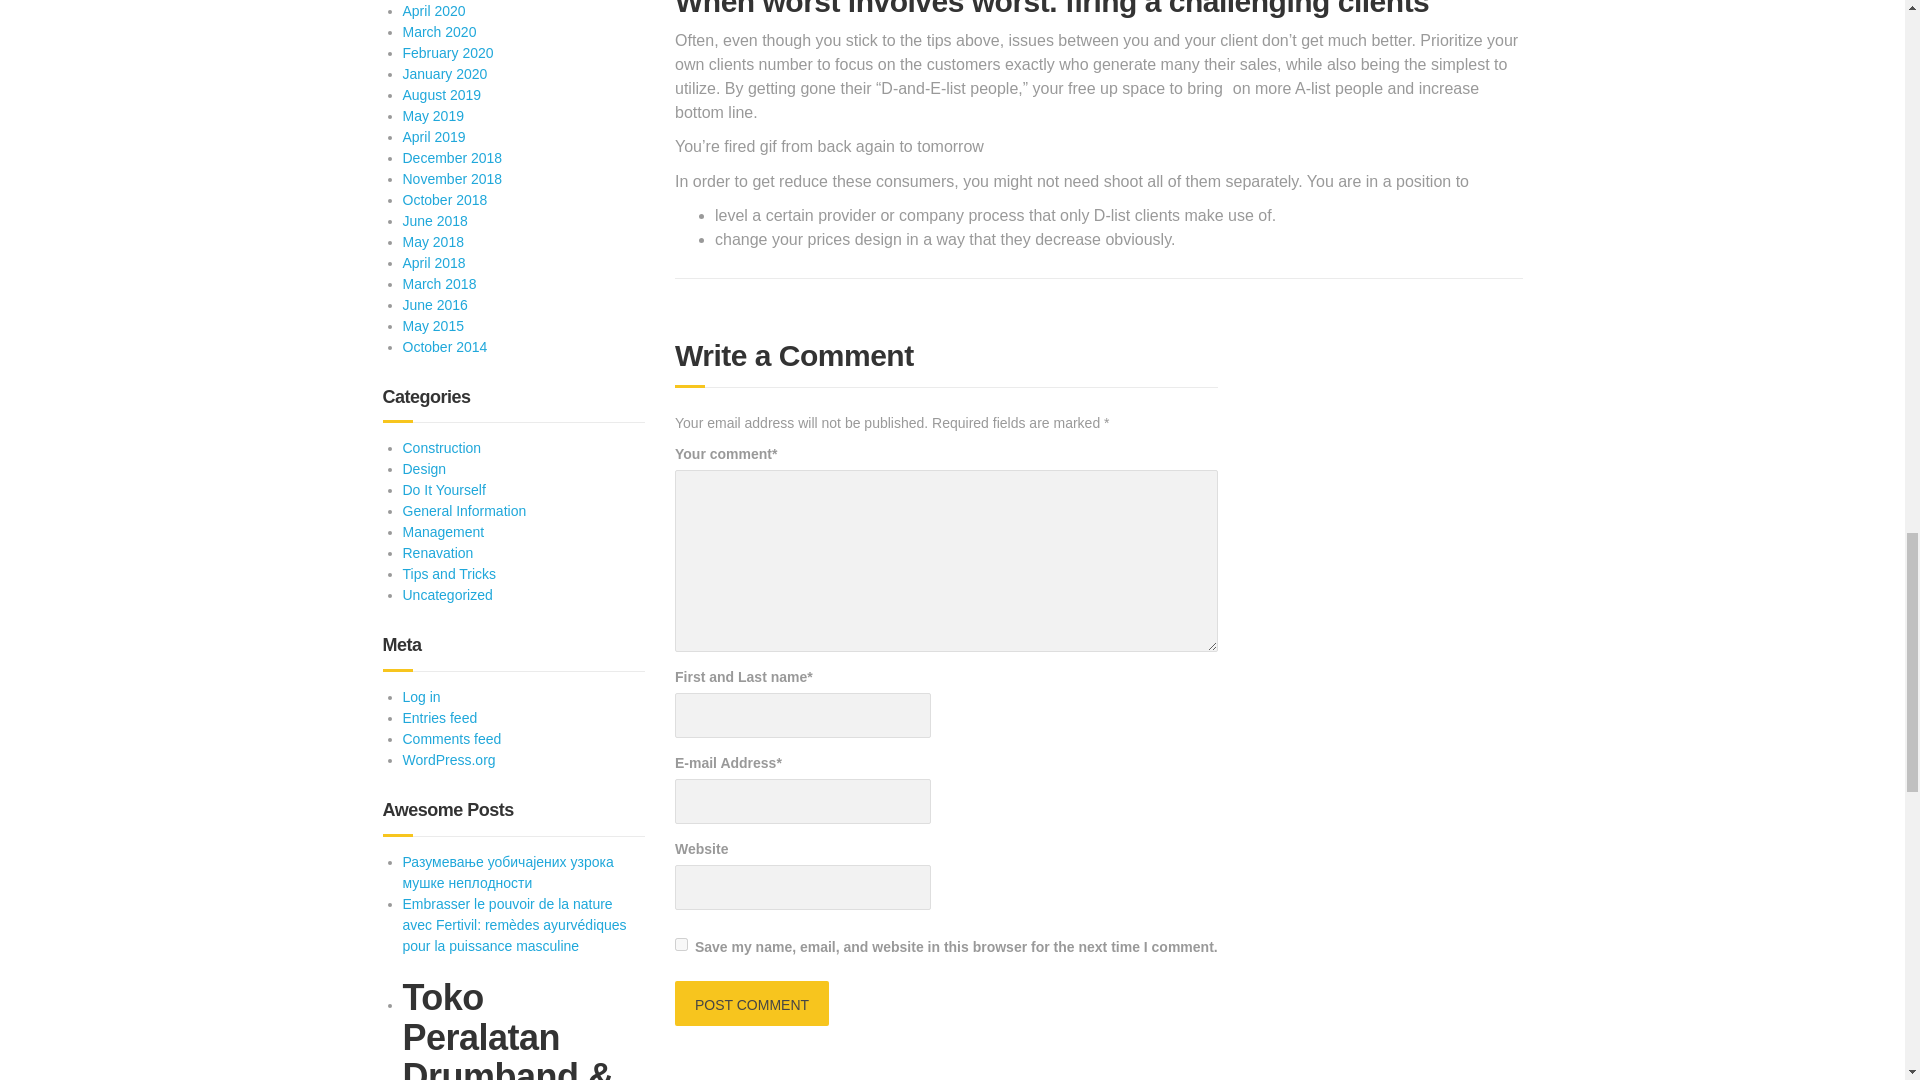  Describe the element at coordinates (752, 1003) in the screenshot. I see `Post Comment` at that location.